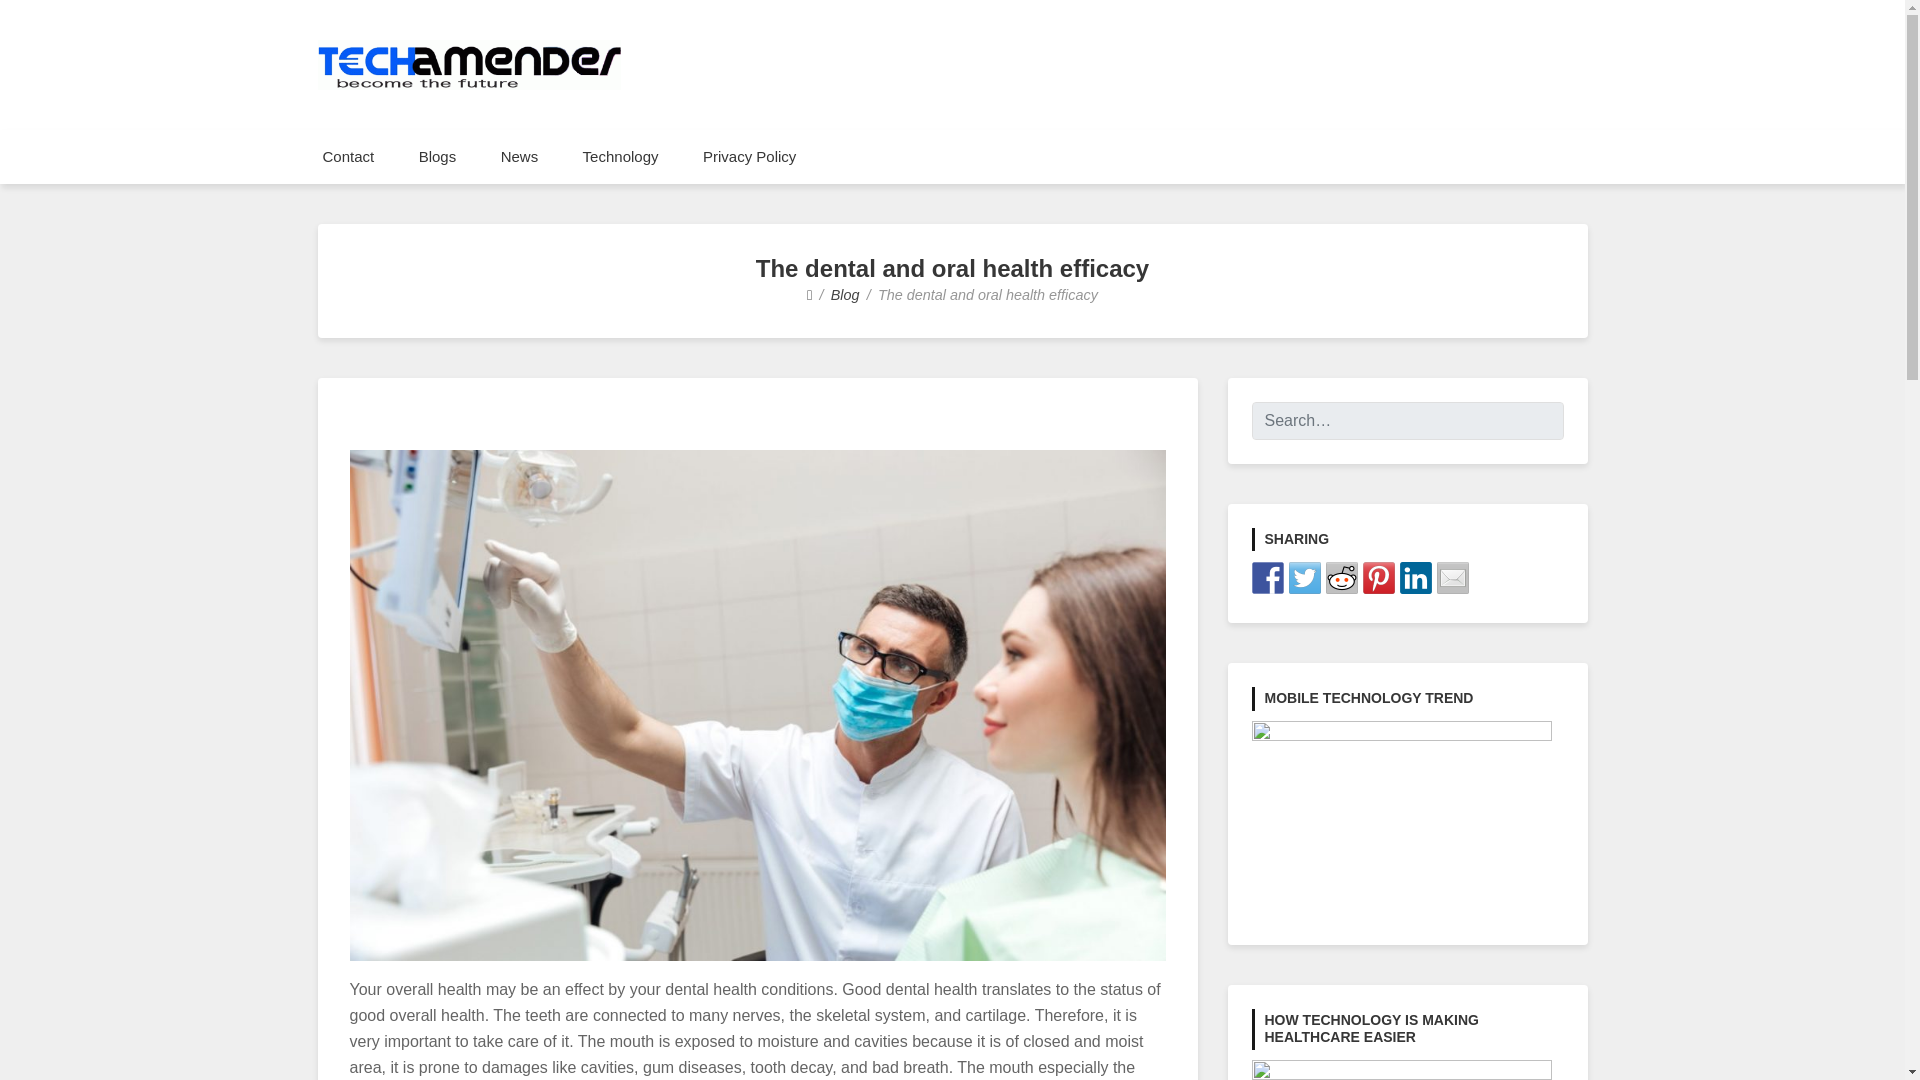 Image resolution: width=1920 pixels, height=1080 pixels. Describe the element at coordinates (1342, 578) in the screenshot. I see `Share on Reddit` at that location.